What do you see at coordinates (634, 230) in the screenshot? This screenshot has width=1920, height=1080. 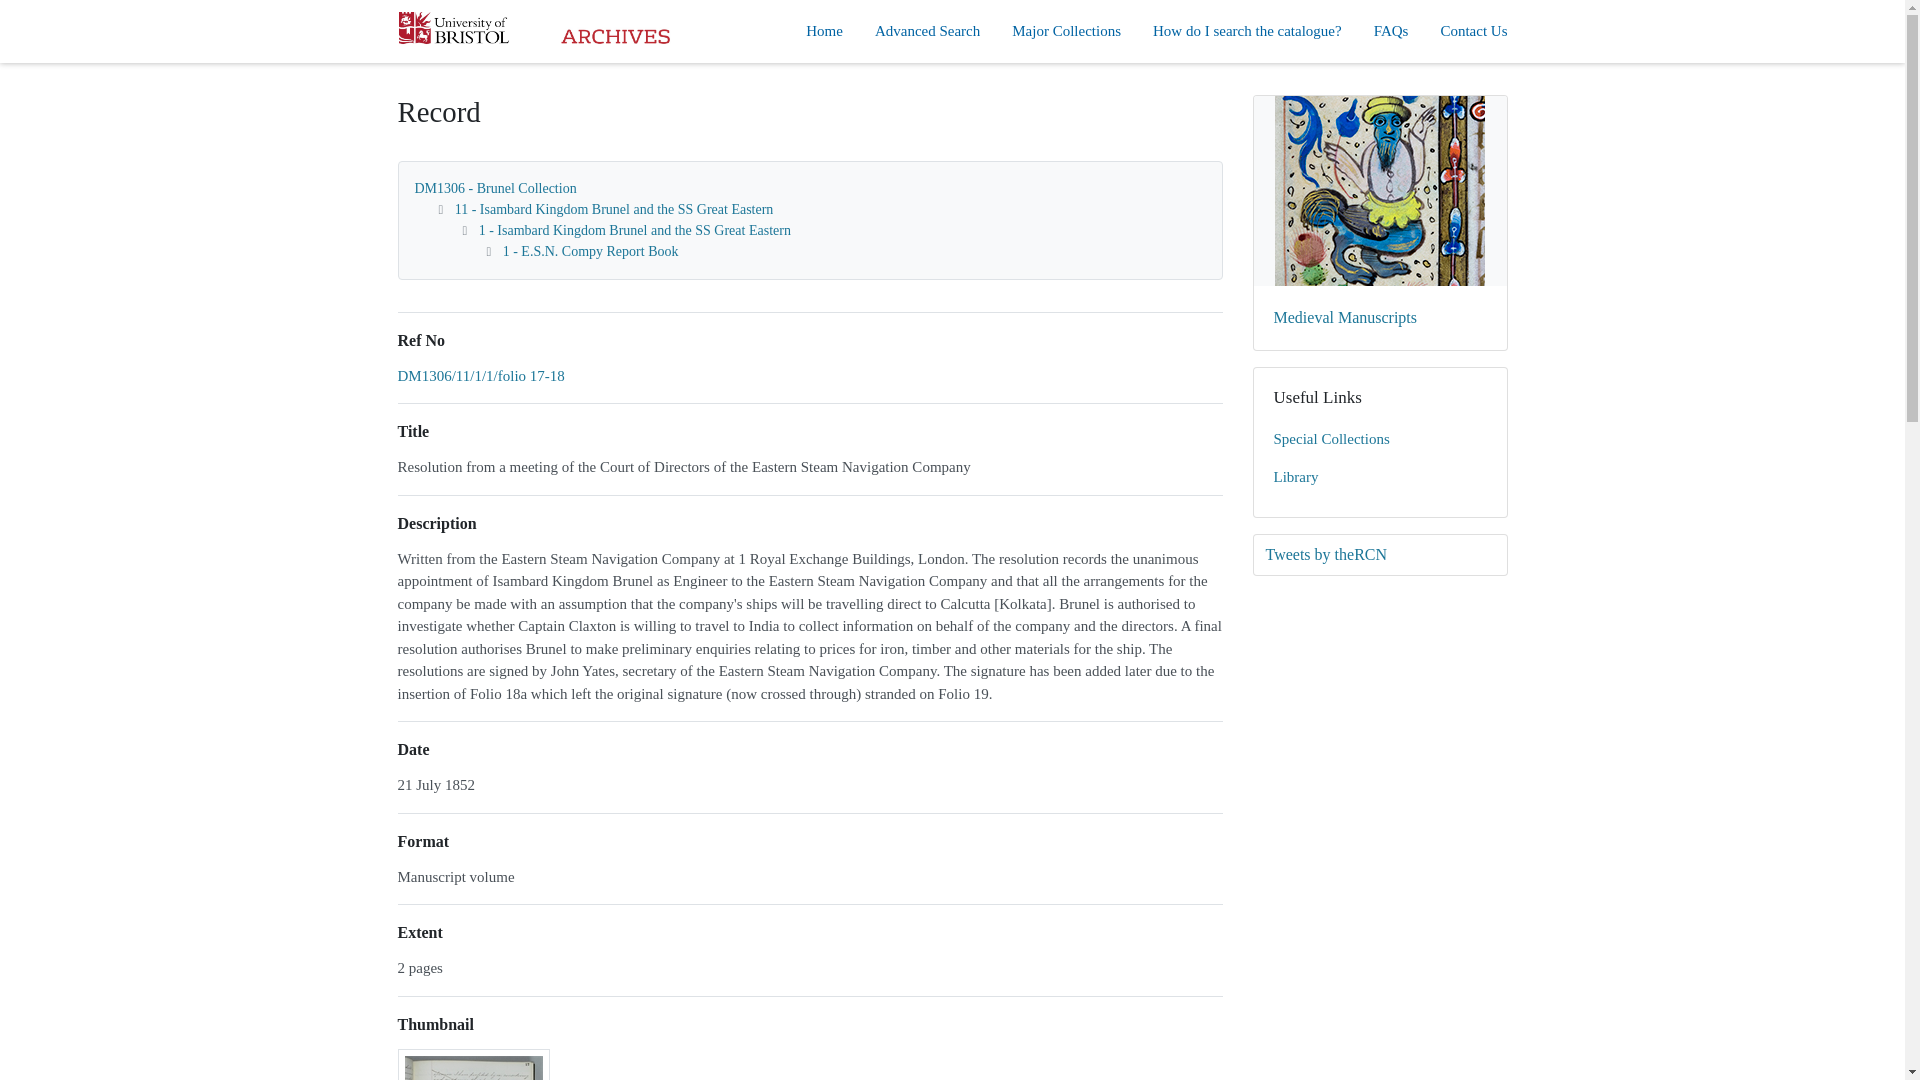 I see `1 - Isambard Kingdom Brunel and the SS Great Eastern` at bounding box center [634, 230].